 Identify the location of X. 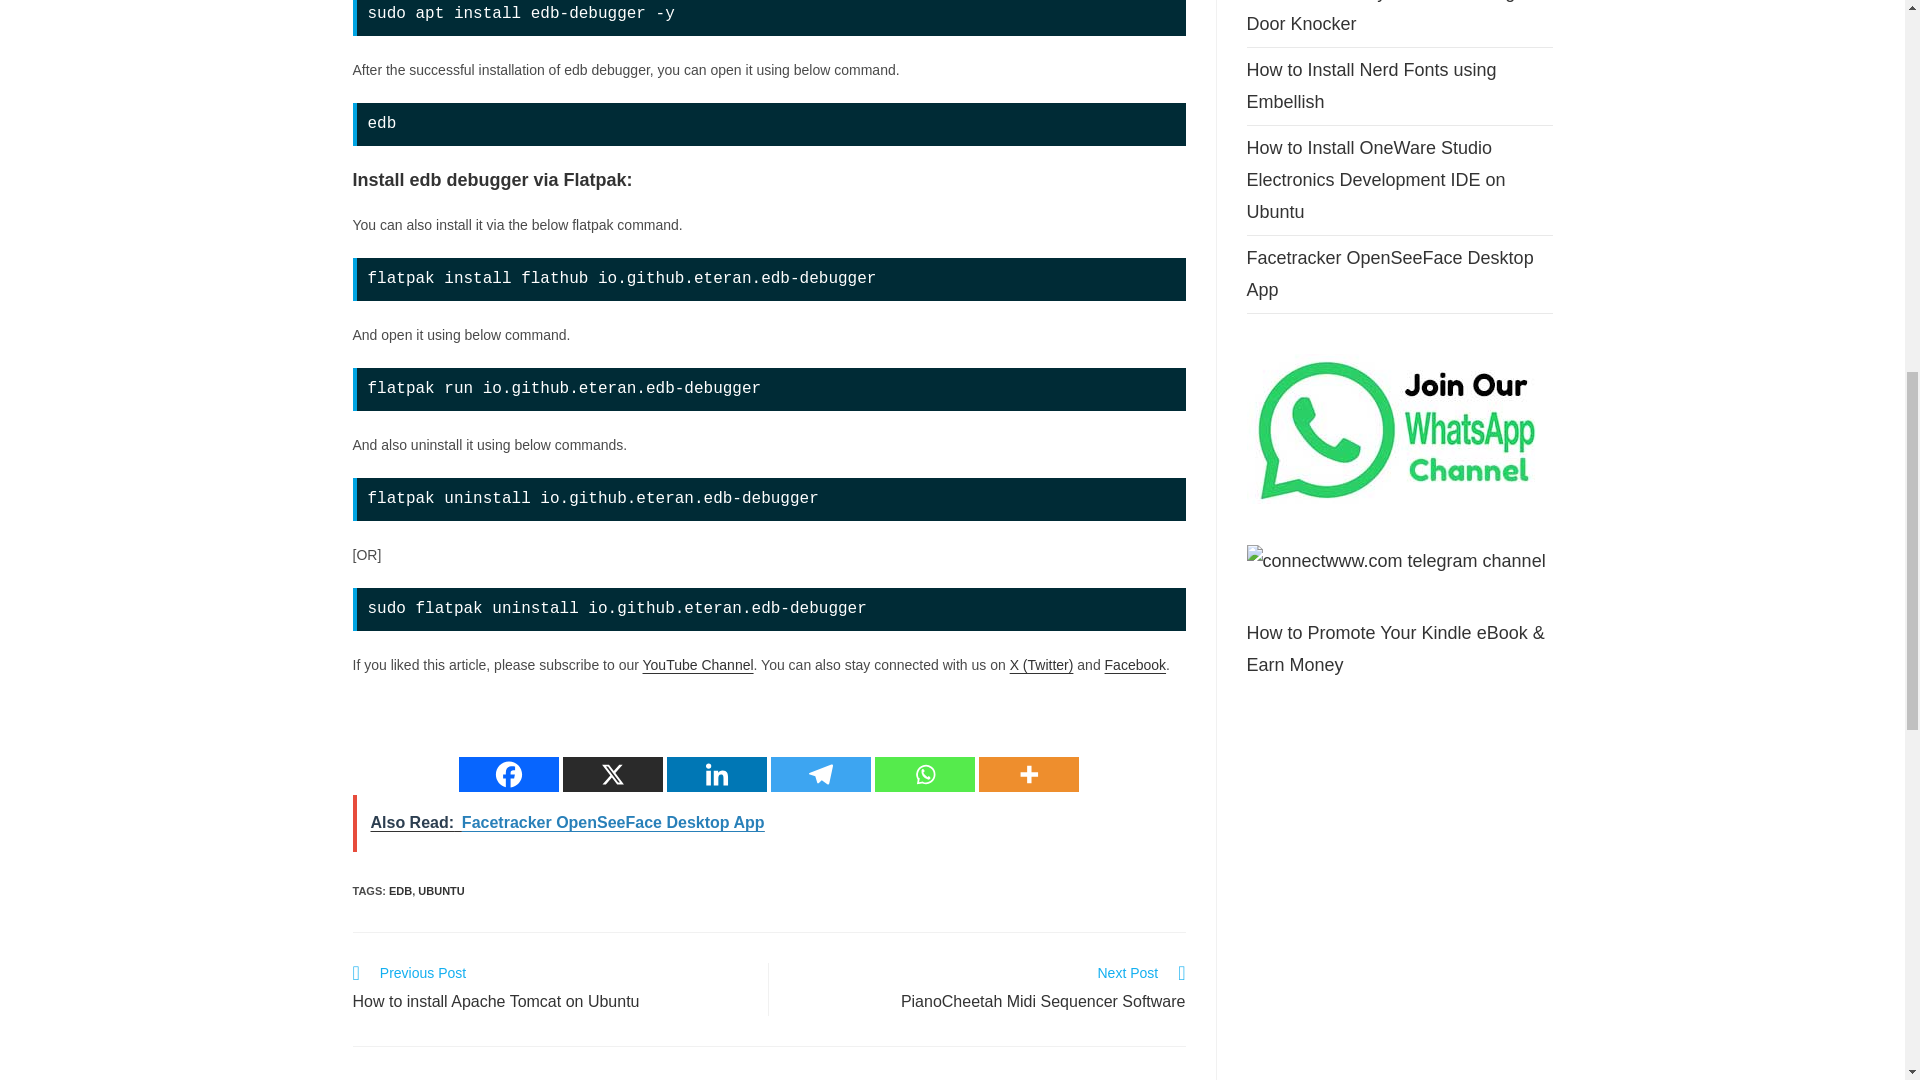
(612, 774).